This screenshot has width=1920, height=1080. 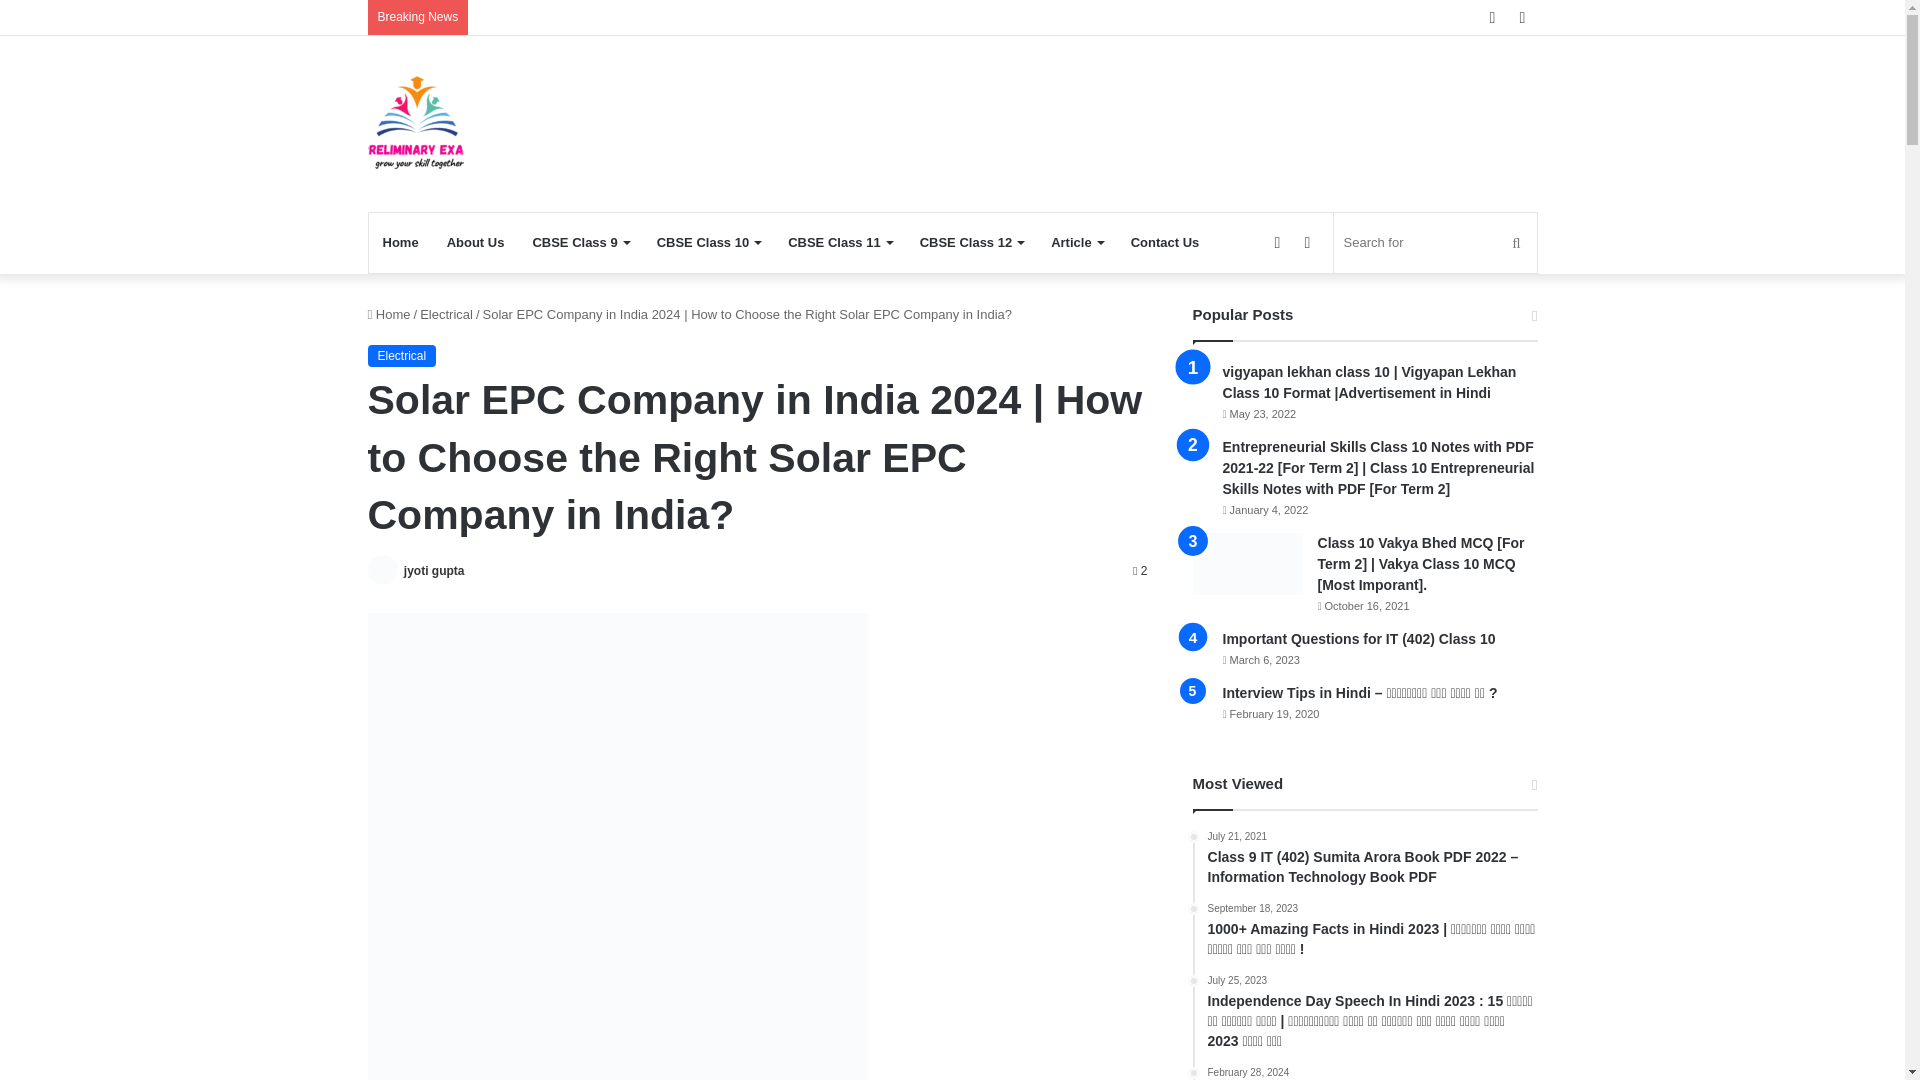 I want to click on CBSE Class 11, so click(x=840, y=242).